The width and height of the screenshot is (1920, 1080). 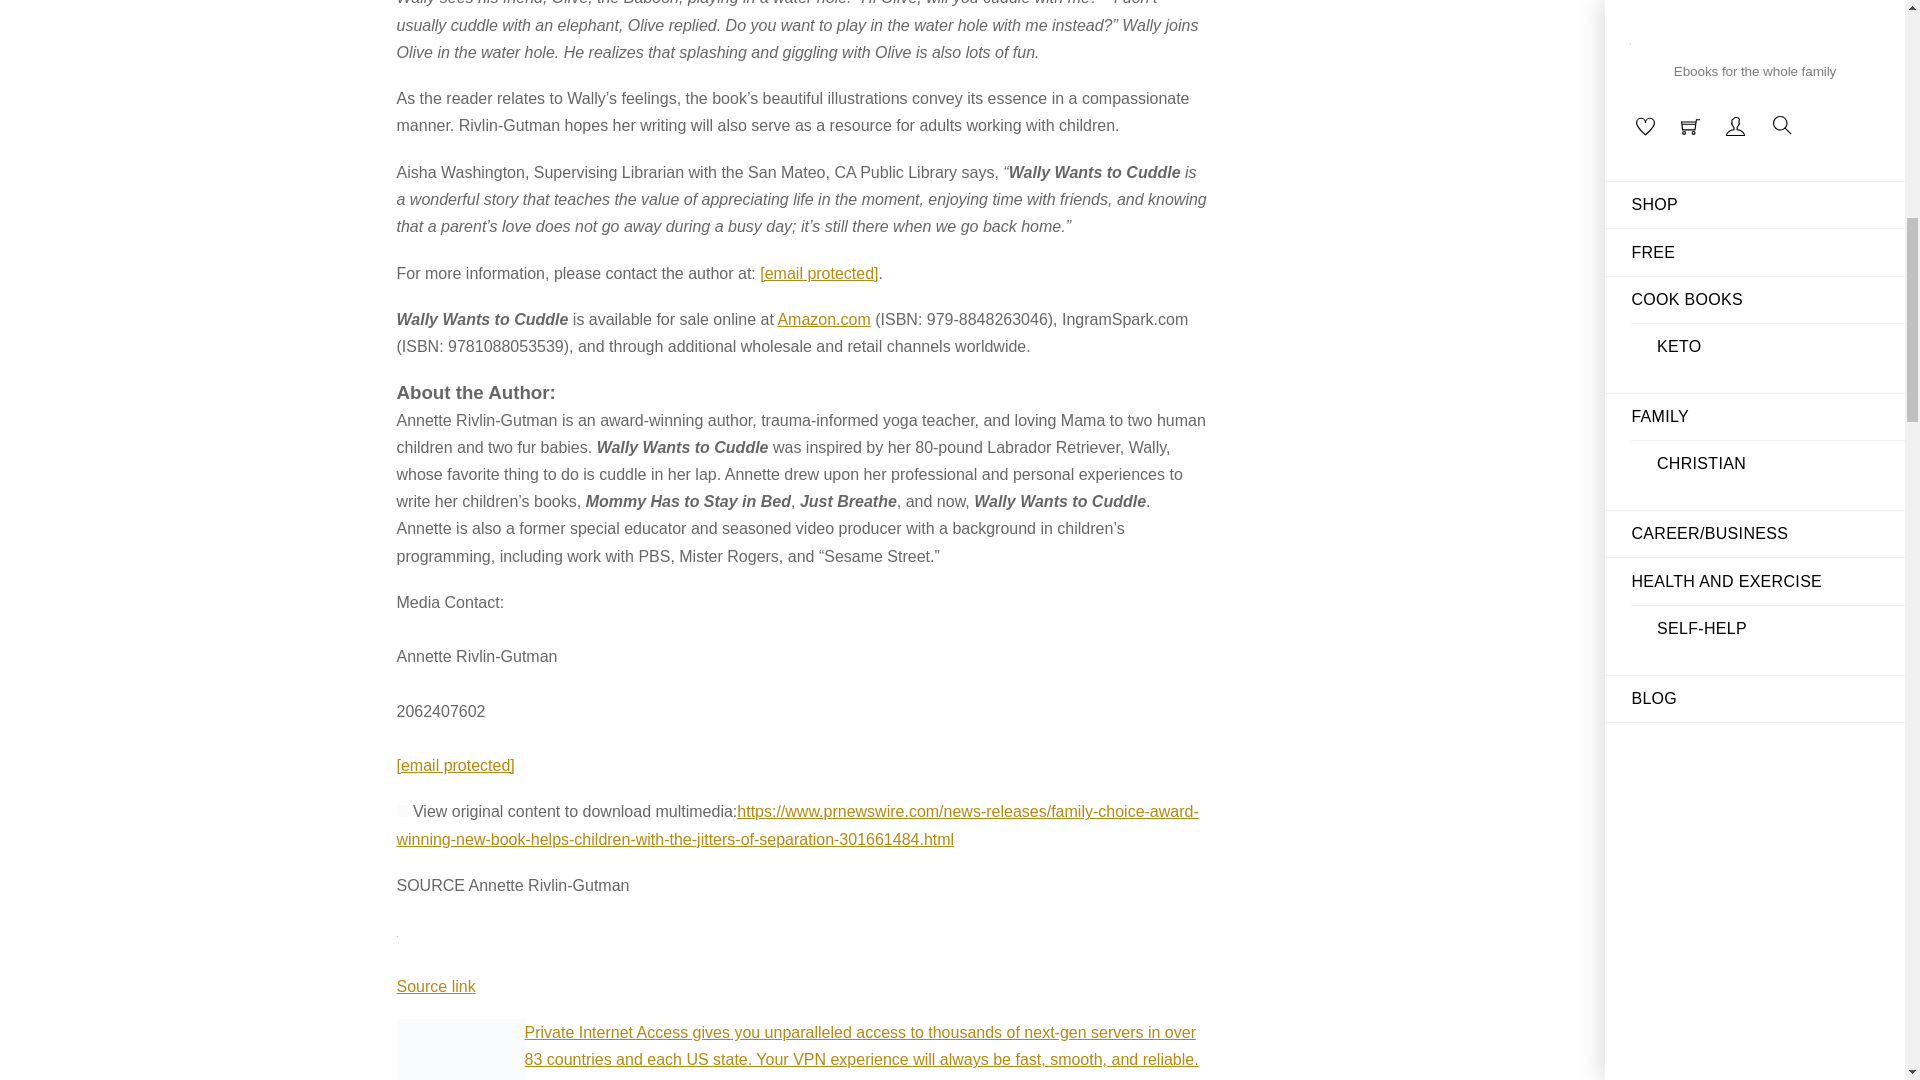 I want to click on Amazon.com, so click(x=823, y=320).